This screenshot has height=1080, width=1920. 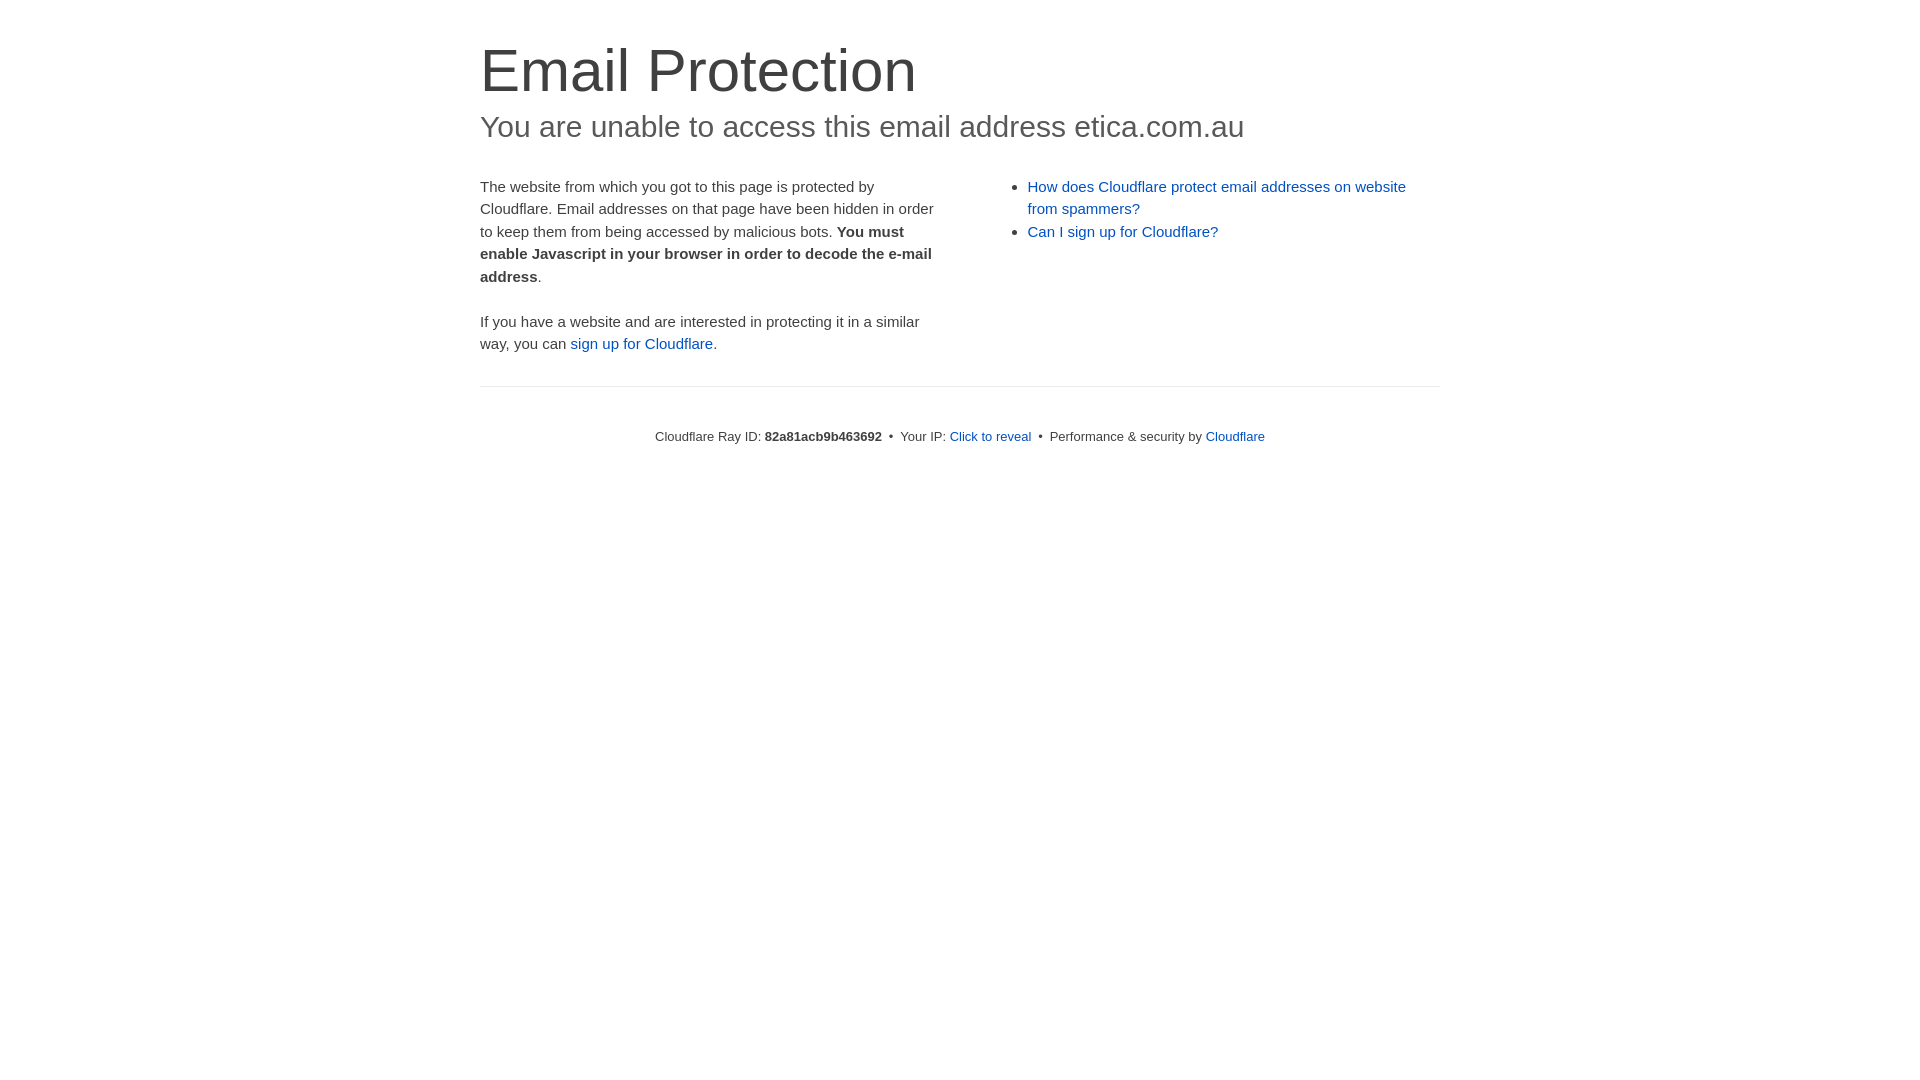 I want to click on Cloudflare, so click(x=1236, y=436).